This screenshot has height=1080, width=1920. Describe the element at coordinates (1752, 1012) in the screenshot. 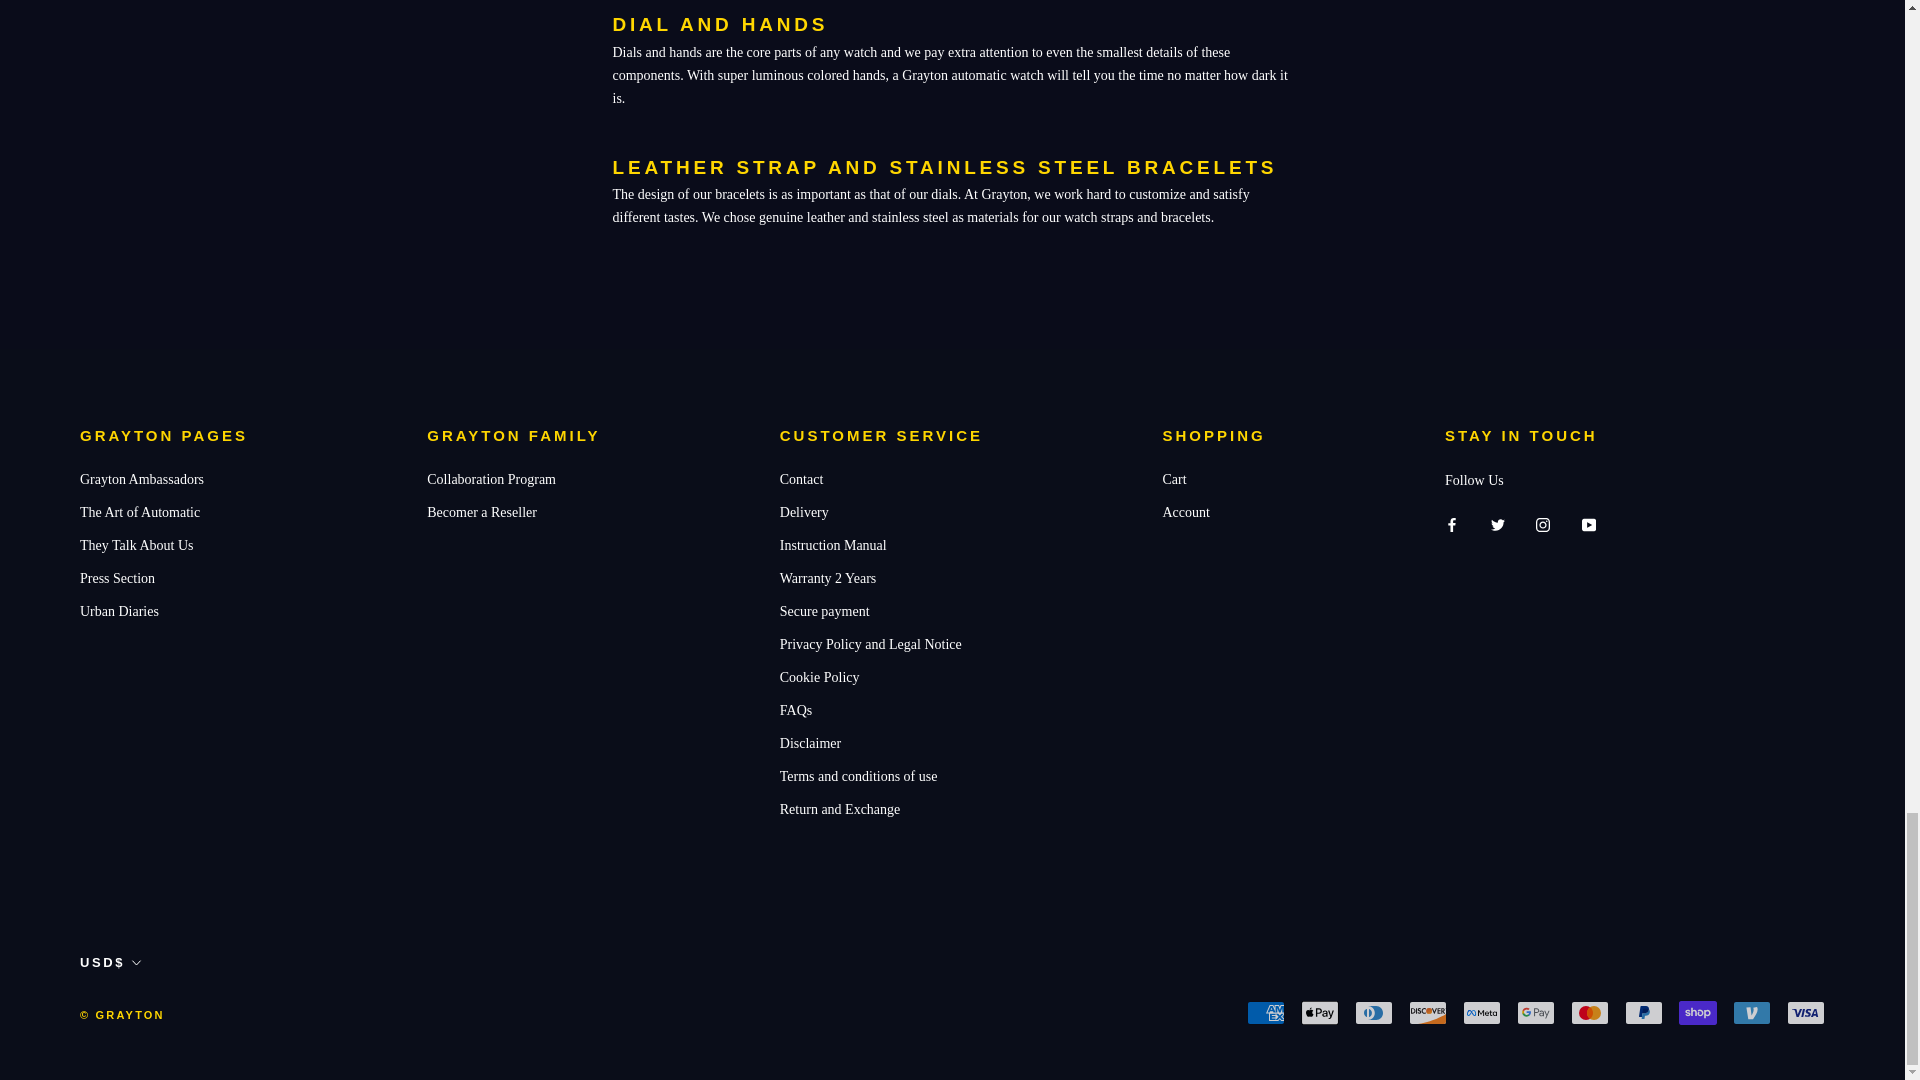

I see `Venmo` at that location.